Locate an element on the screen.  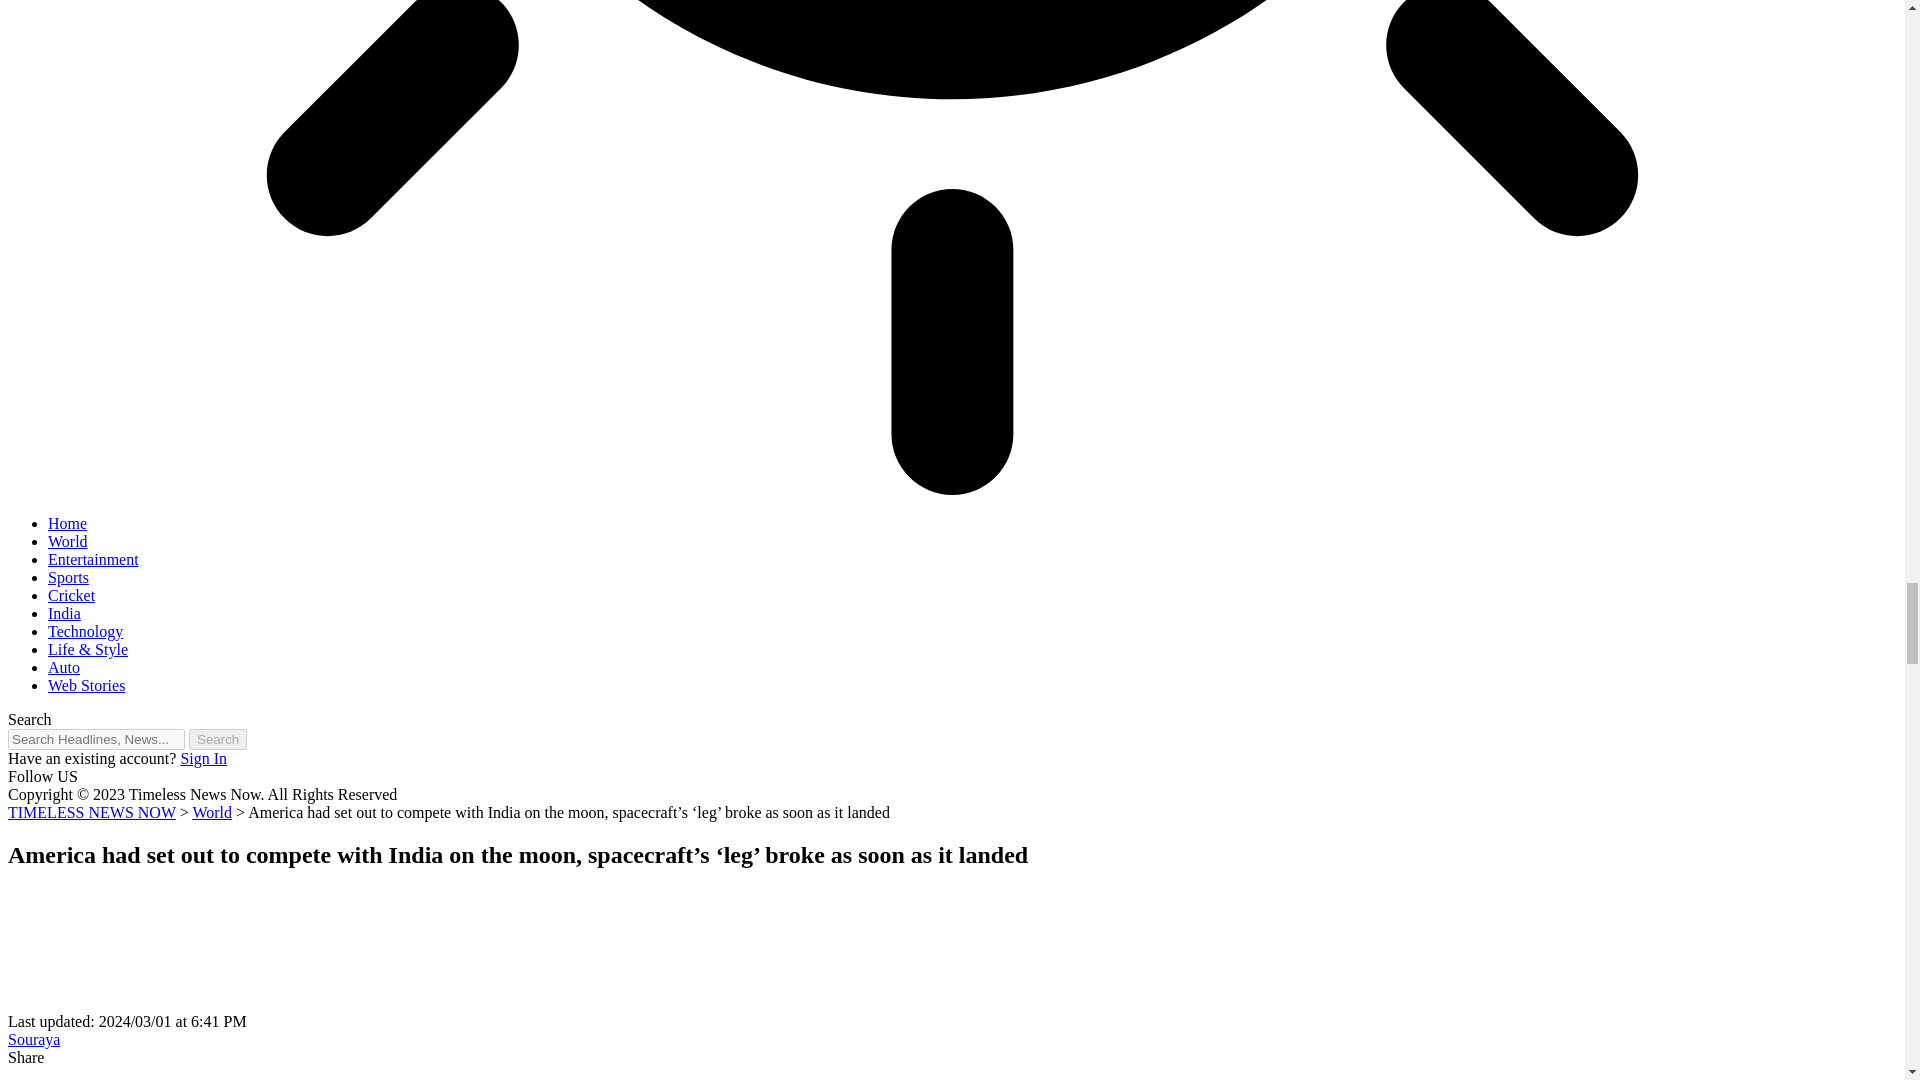
Technology is located at coordinates (85, 632).